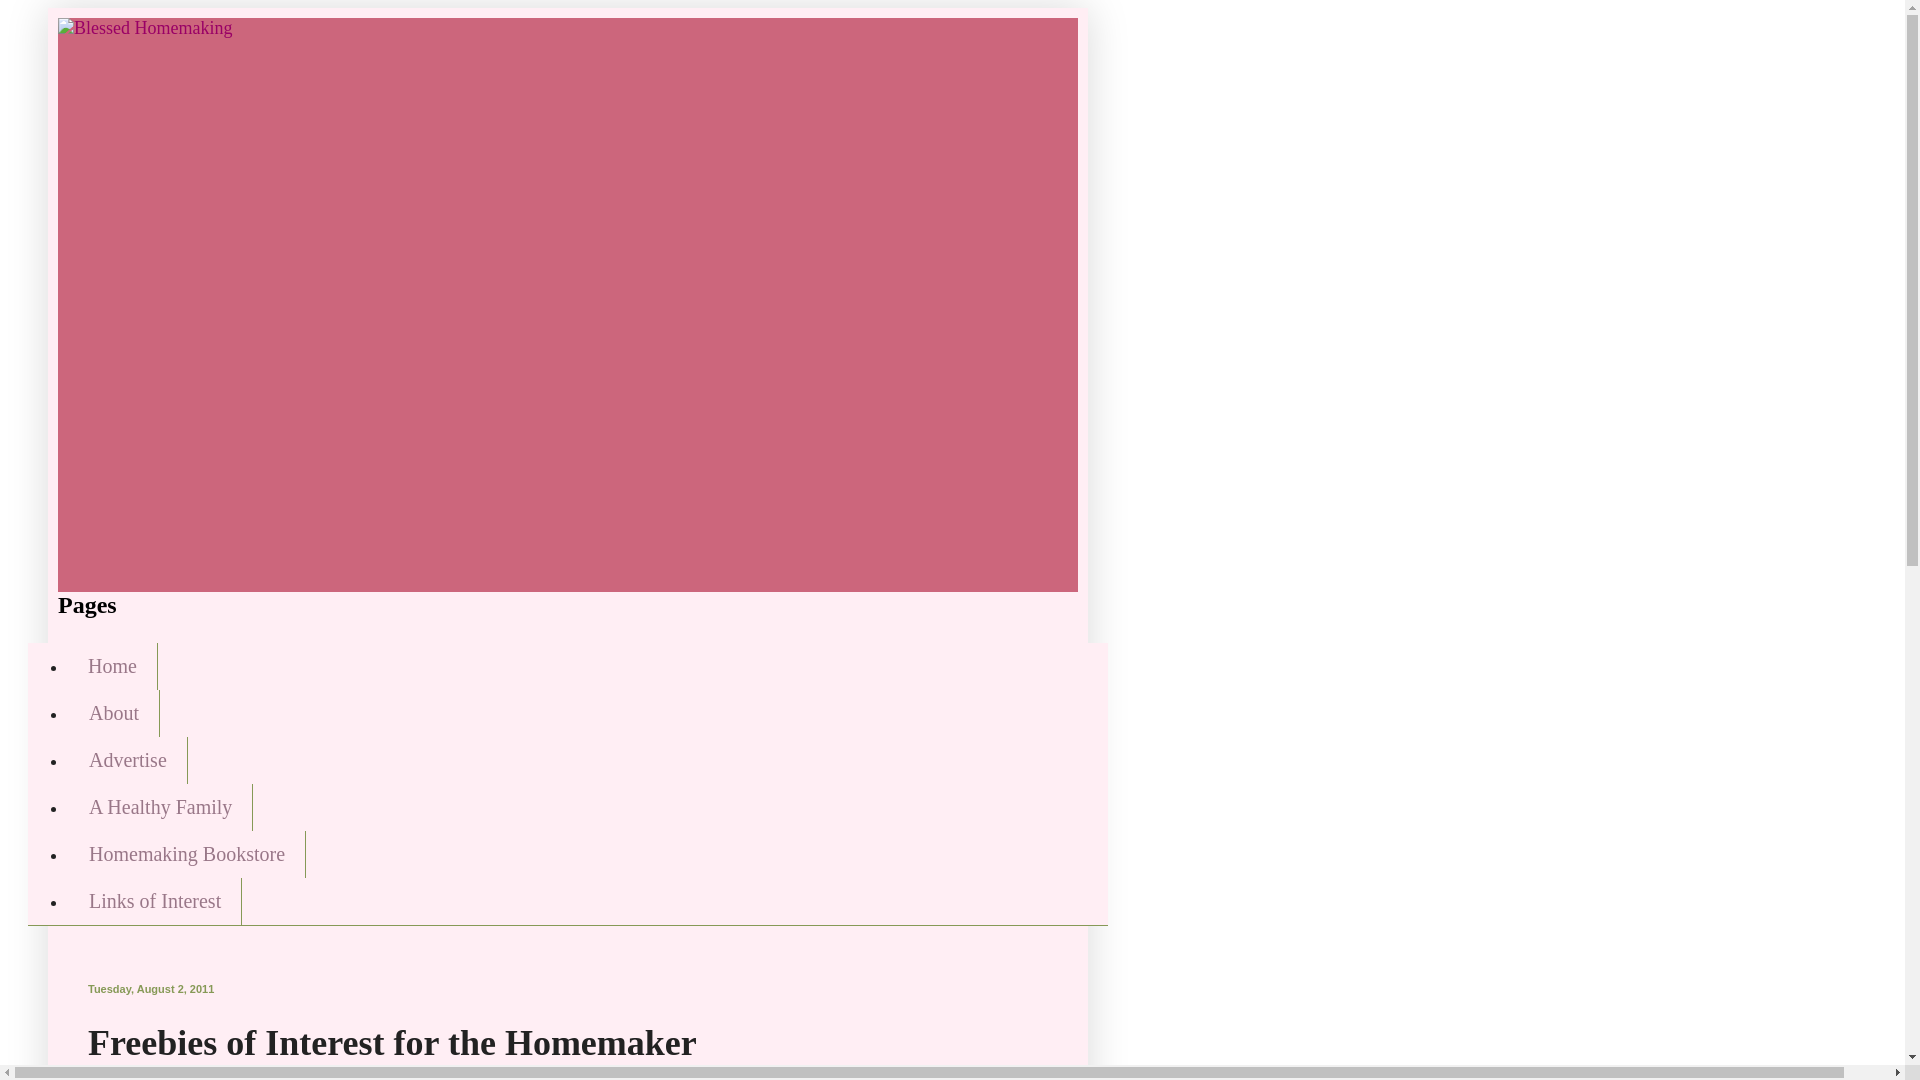  Describe the element at coordinates (128, 760) in the screenshot. I see `Advertise` at that location.